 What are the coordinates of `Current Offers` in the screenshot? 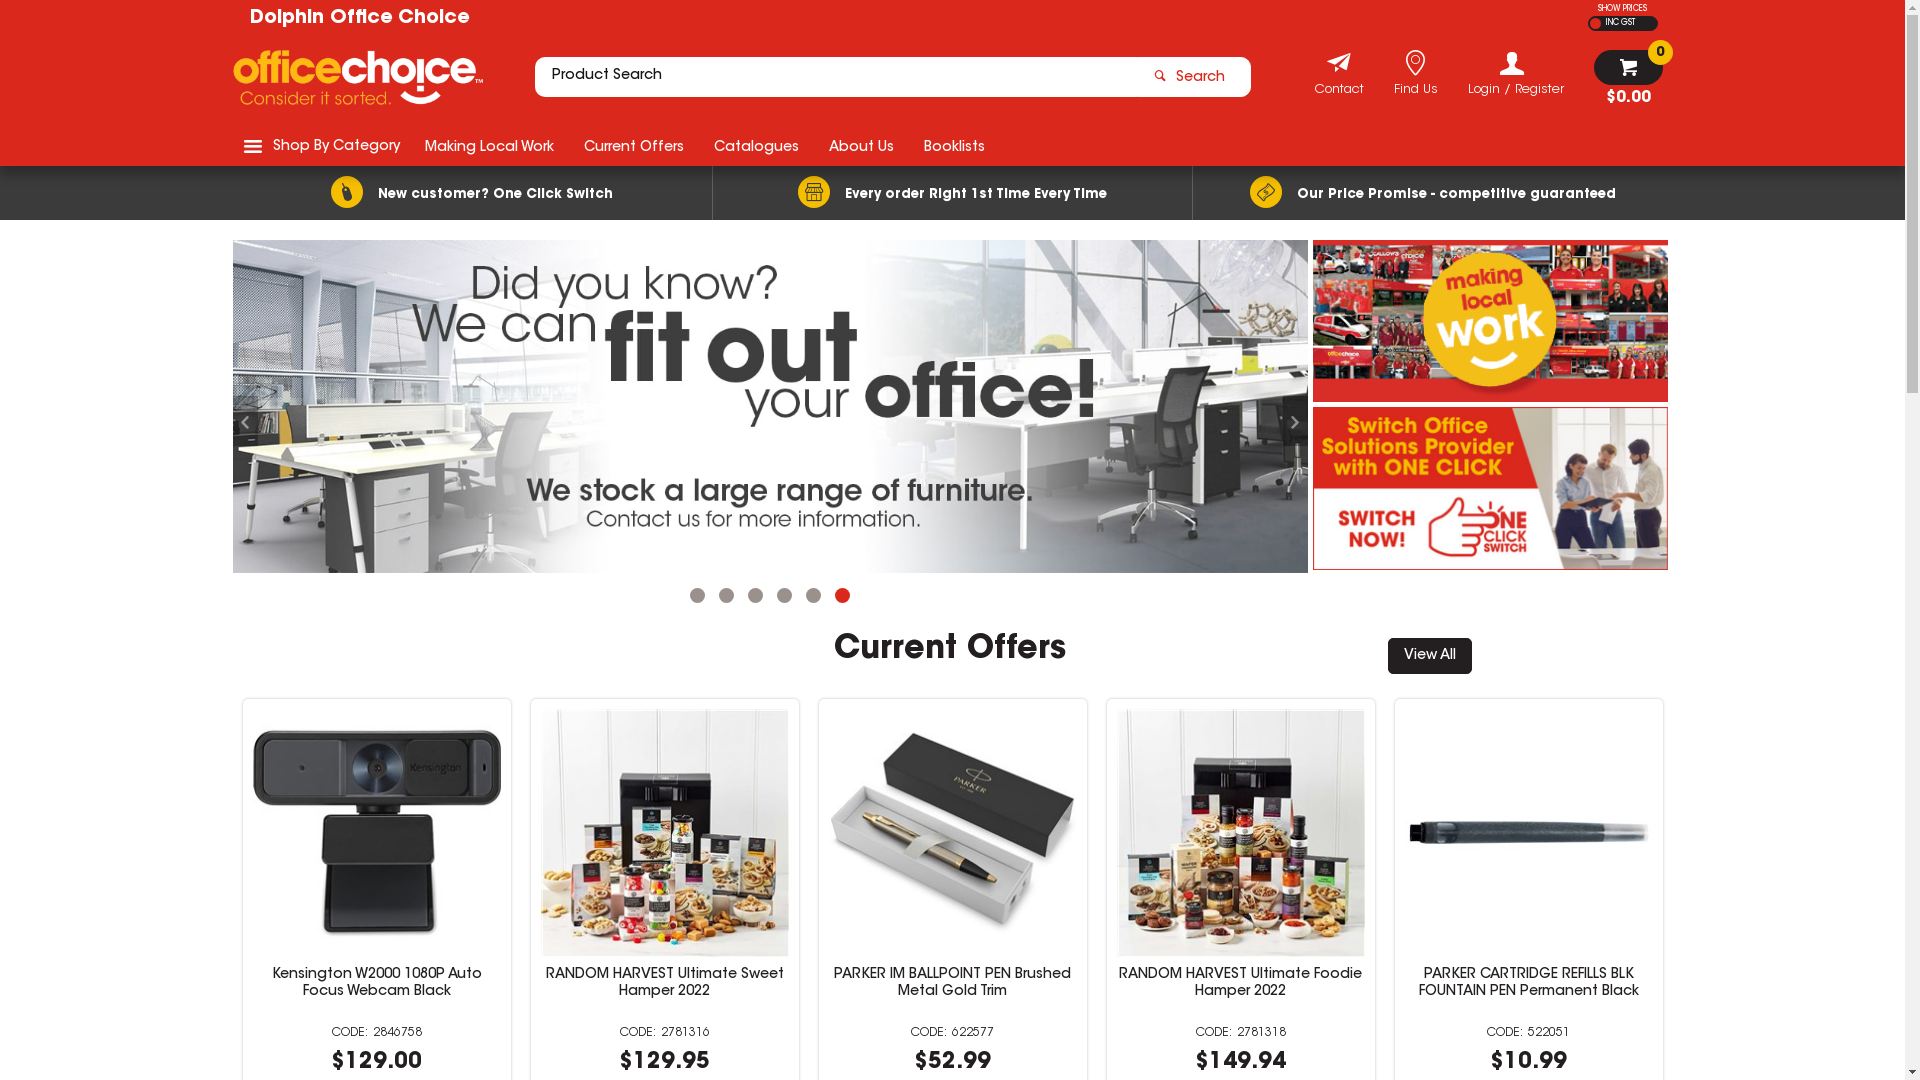 It's located at (633, 146).